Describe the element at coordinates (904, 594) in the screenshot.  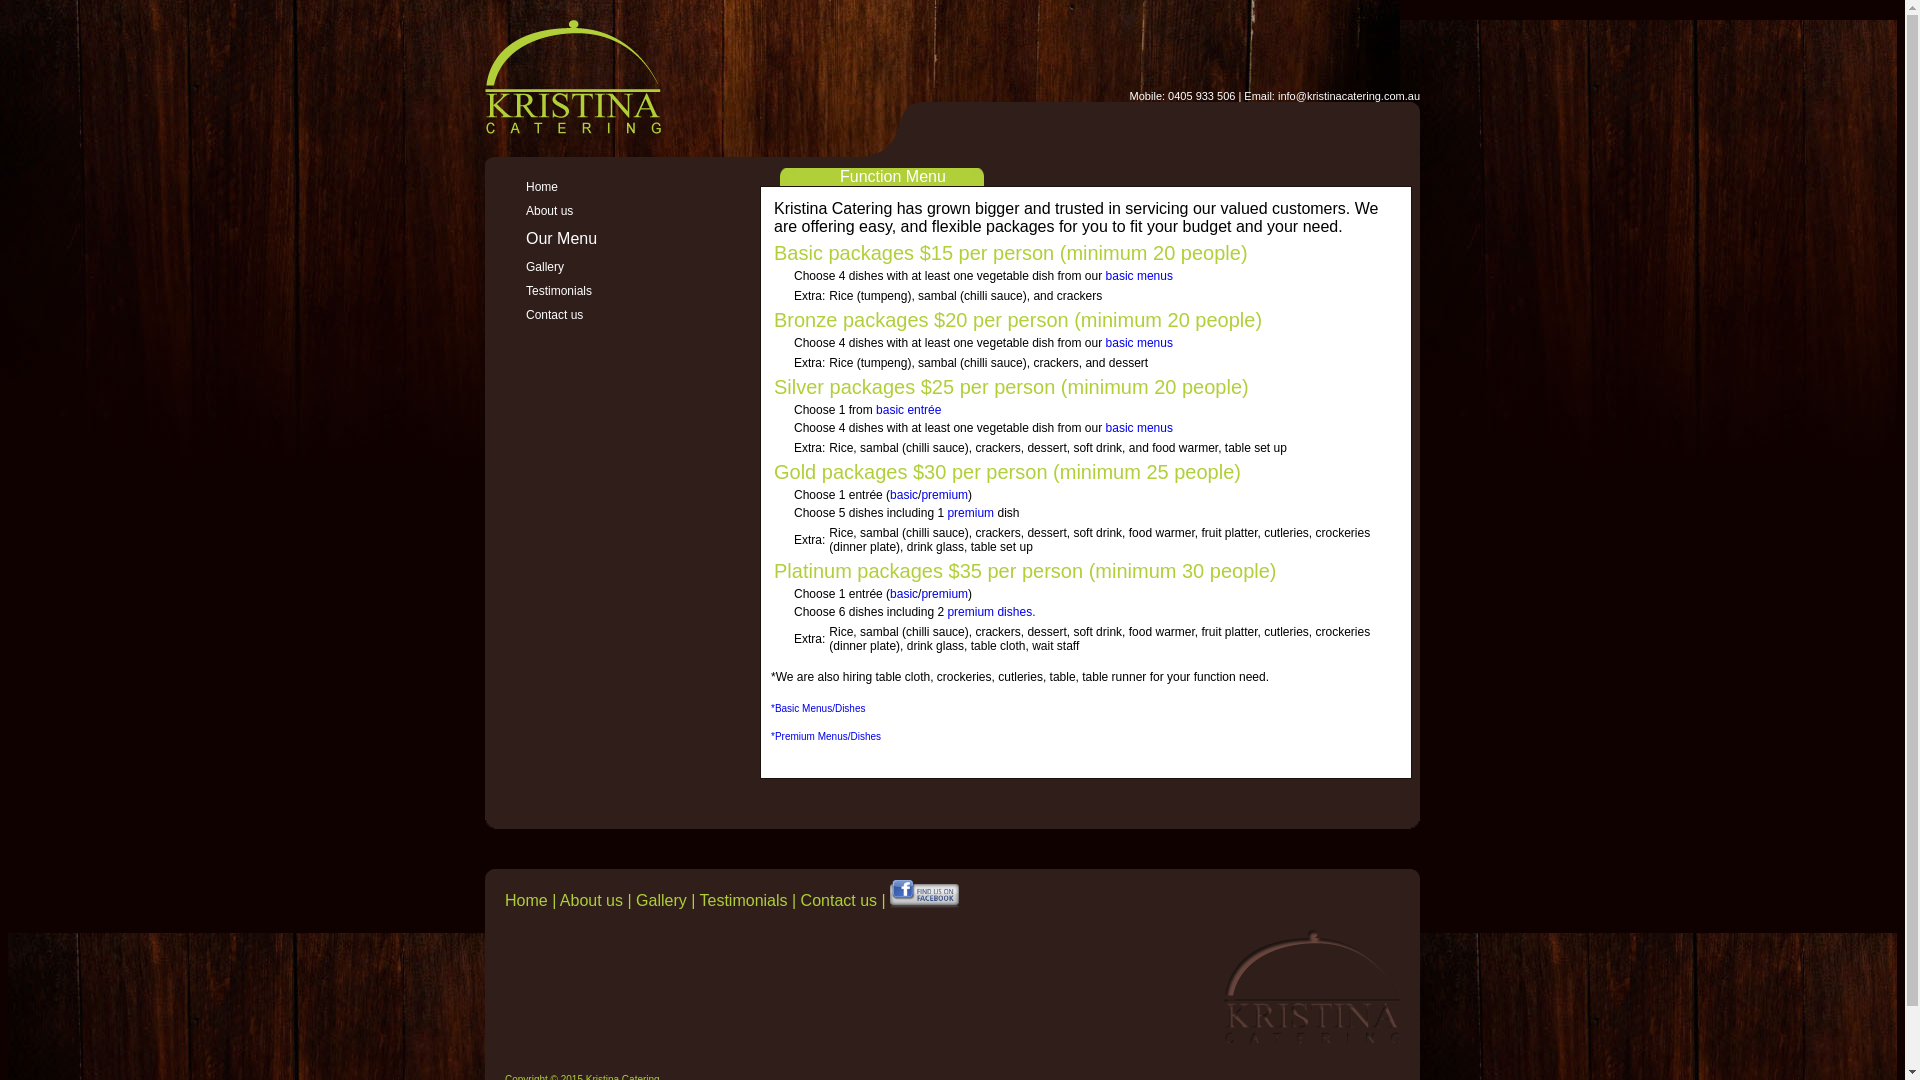
I see `basic` at that location.